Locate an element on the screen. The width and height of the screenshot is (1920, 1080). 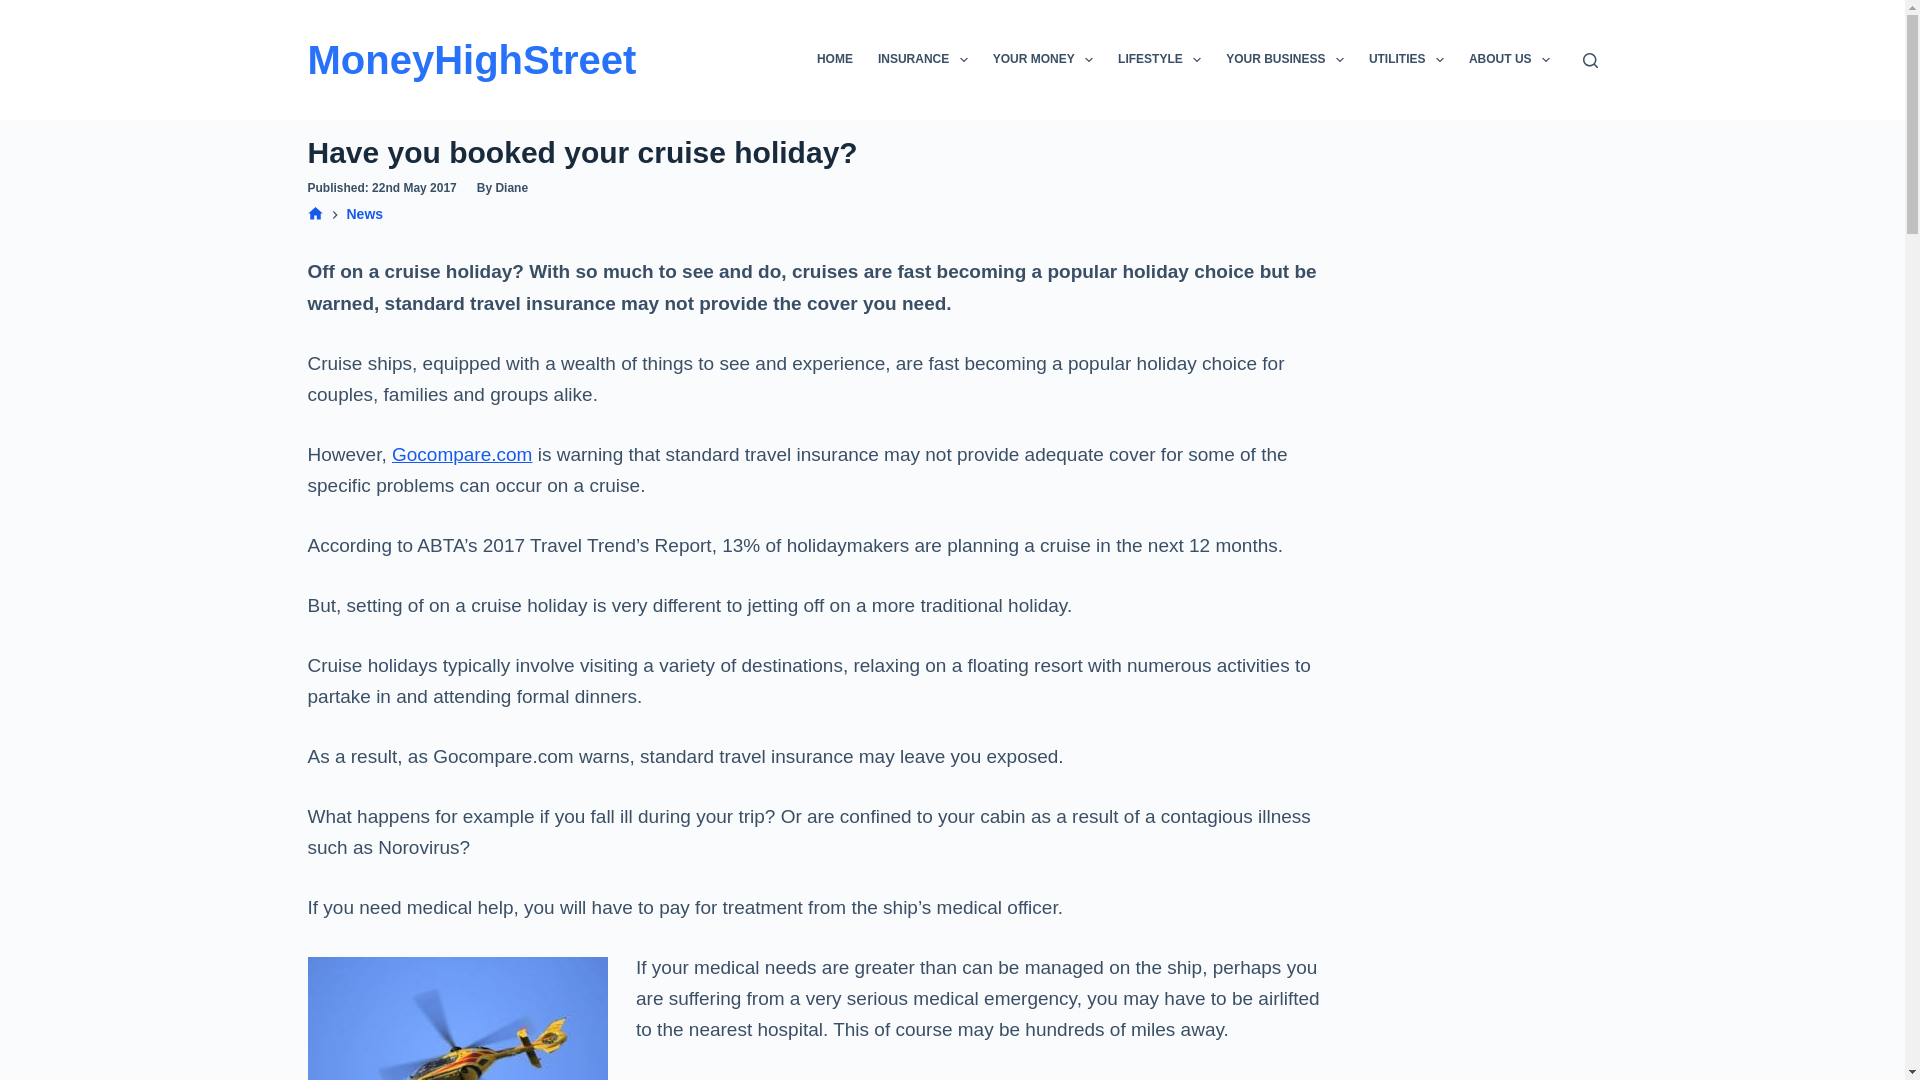
Have you booked your cruise holiday? is located at coordinates (824, 152).